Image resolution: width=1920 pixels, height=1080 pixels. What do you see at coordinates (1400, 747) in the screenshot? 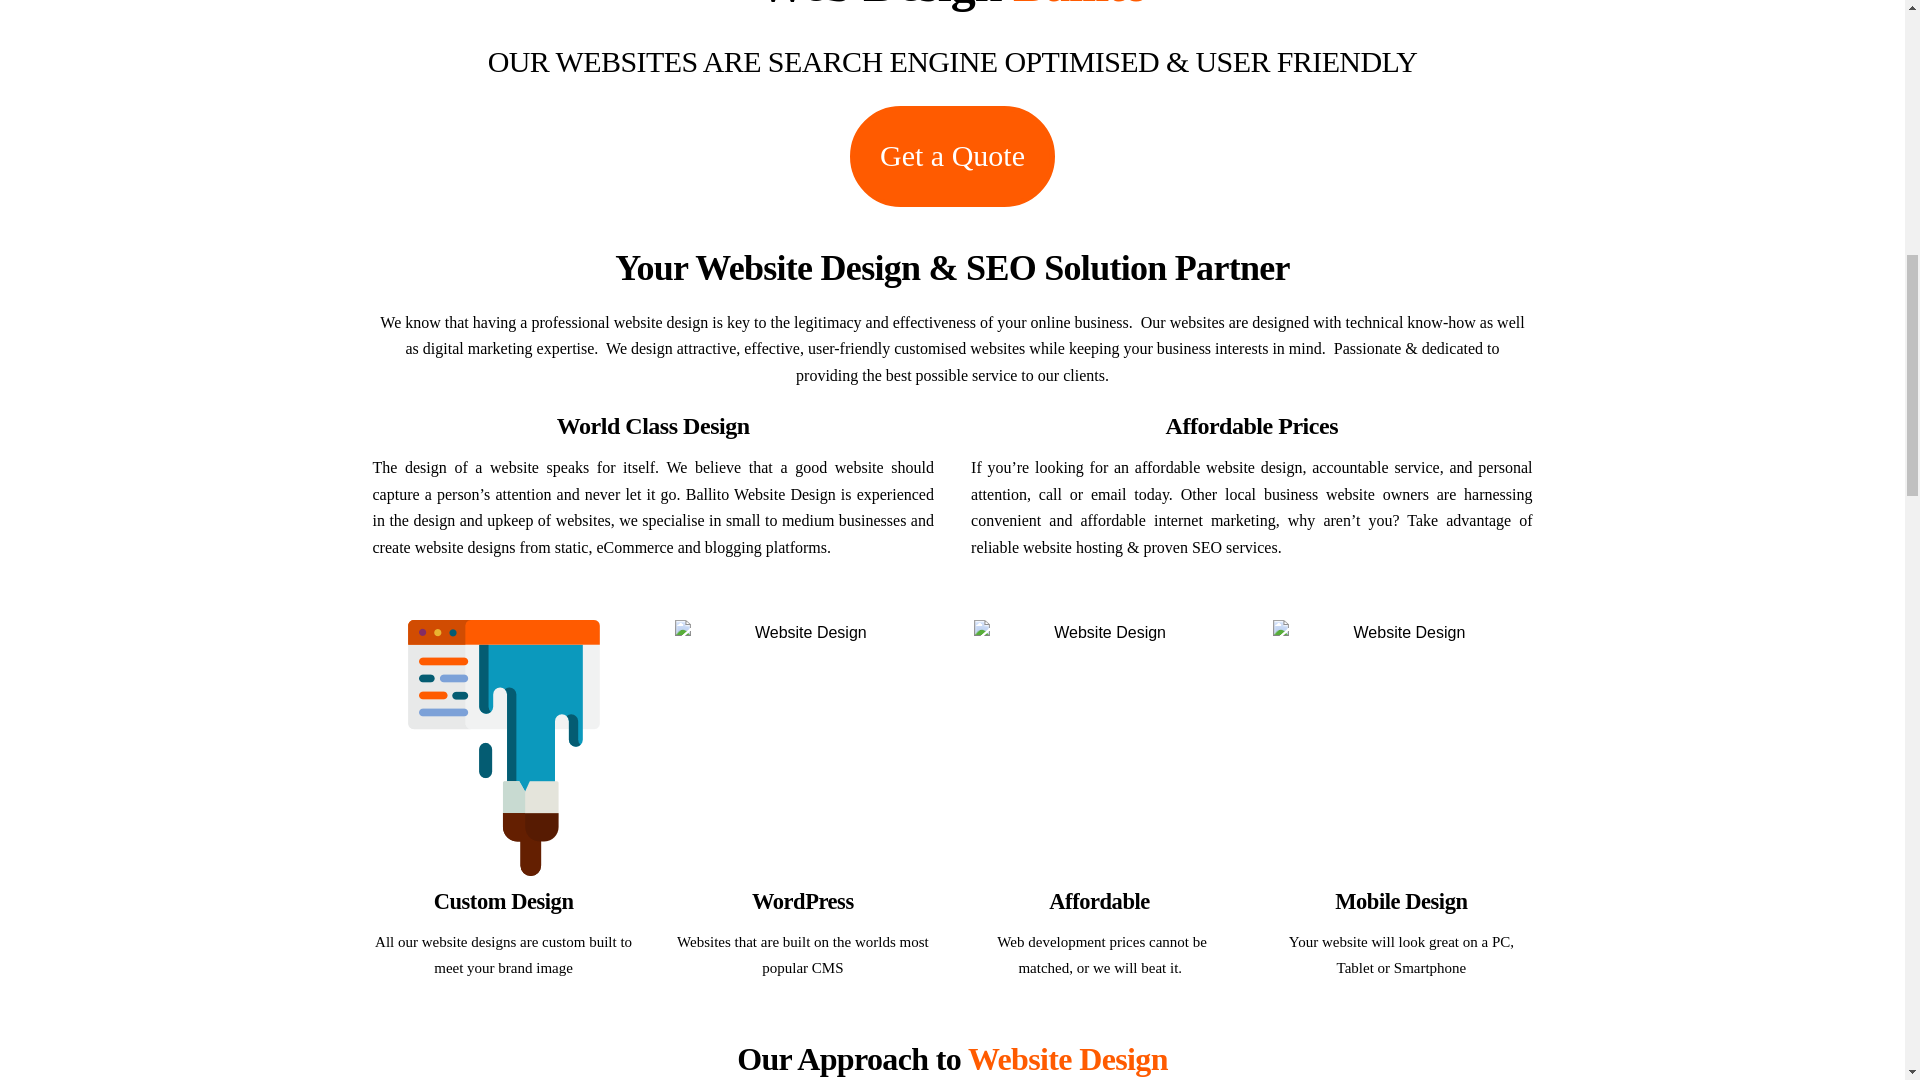
I see `Website Design` at bounding box center [1400, 747].